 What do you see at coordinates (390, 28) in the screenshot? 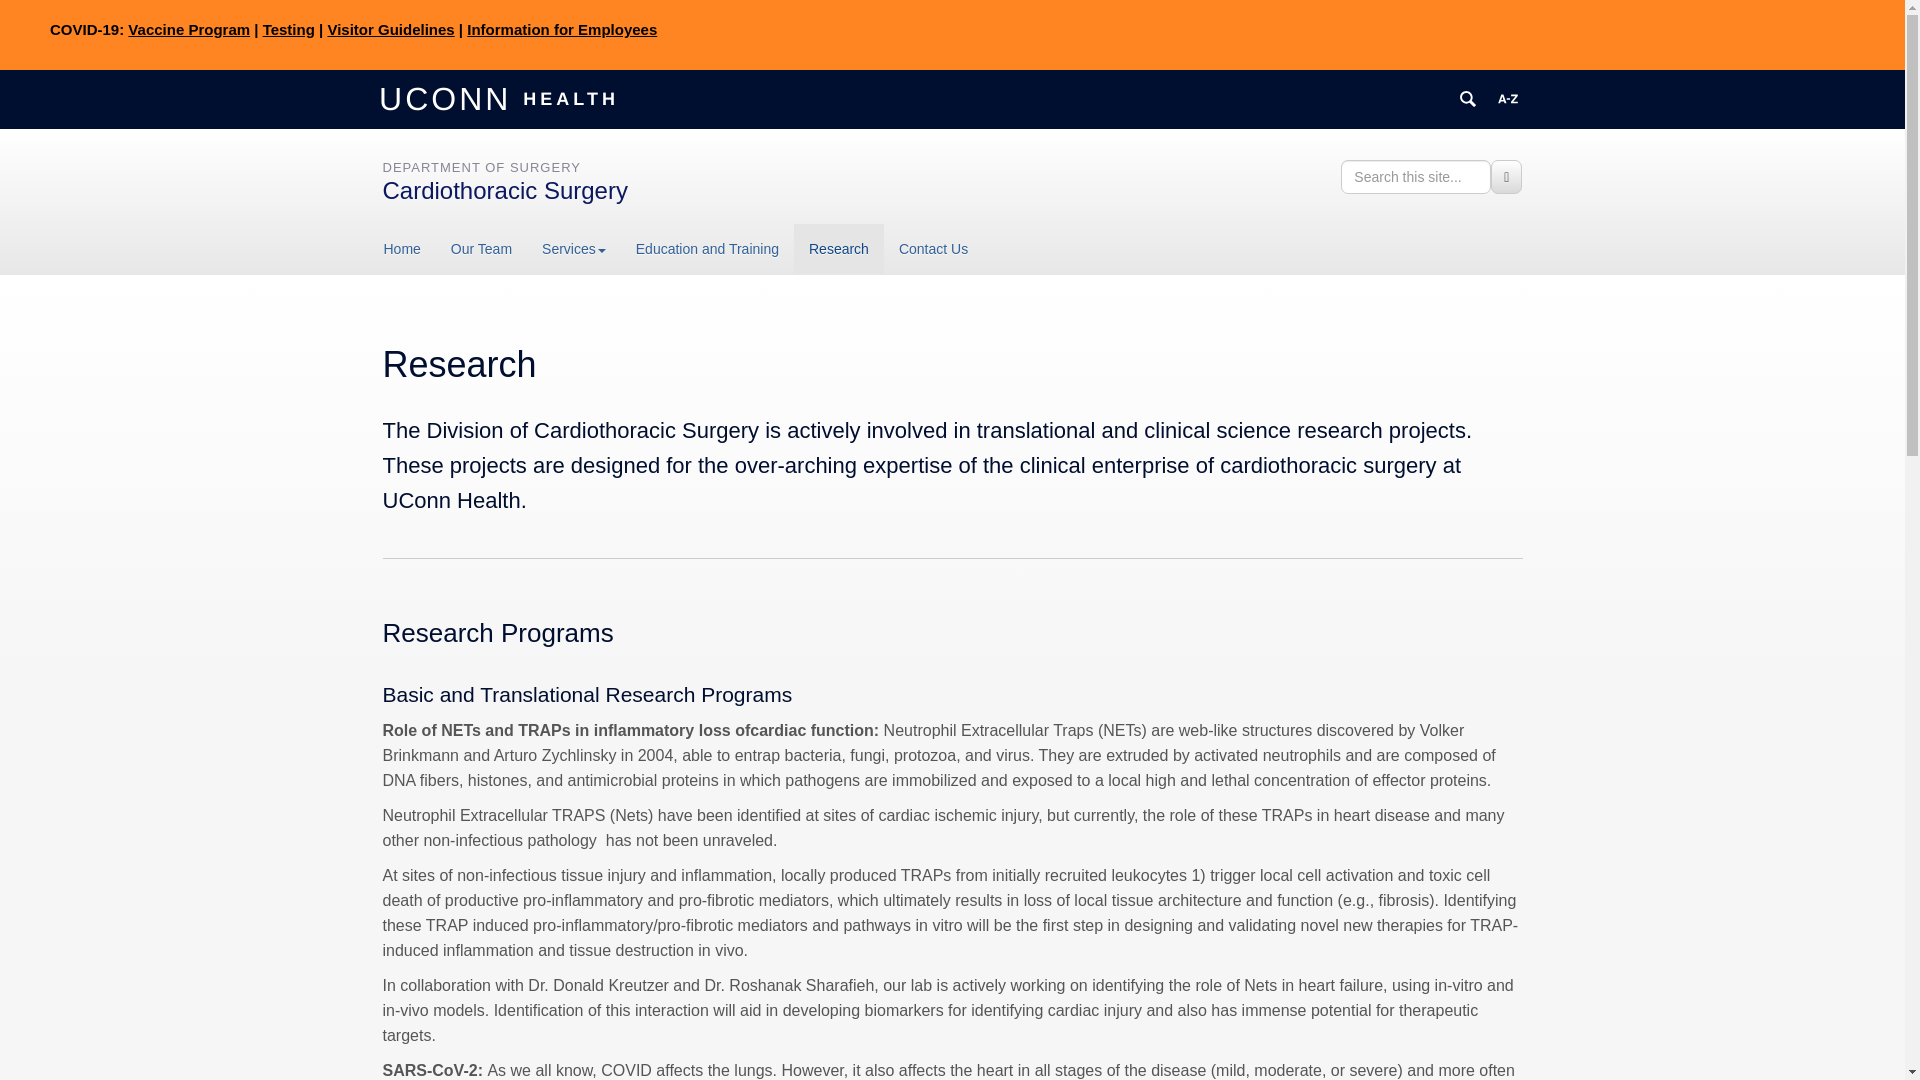
I see `Visitor Guidelines` at bounding box center [390, 28].